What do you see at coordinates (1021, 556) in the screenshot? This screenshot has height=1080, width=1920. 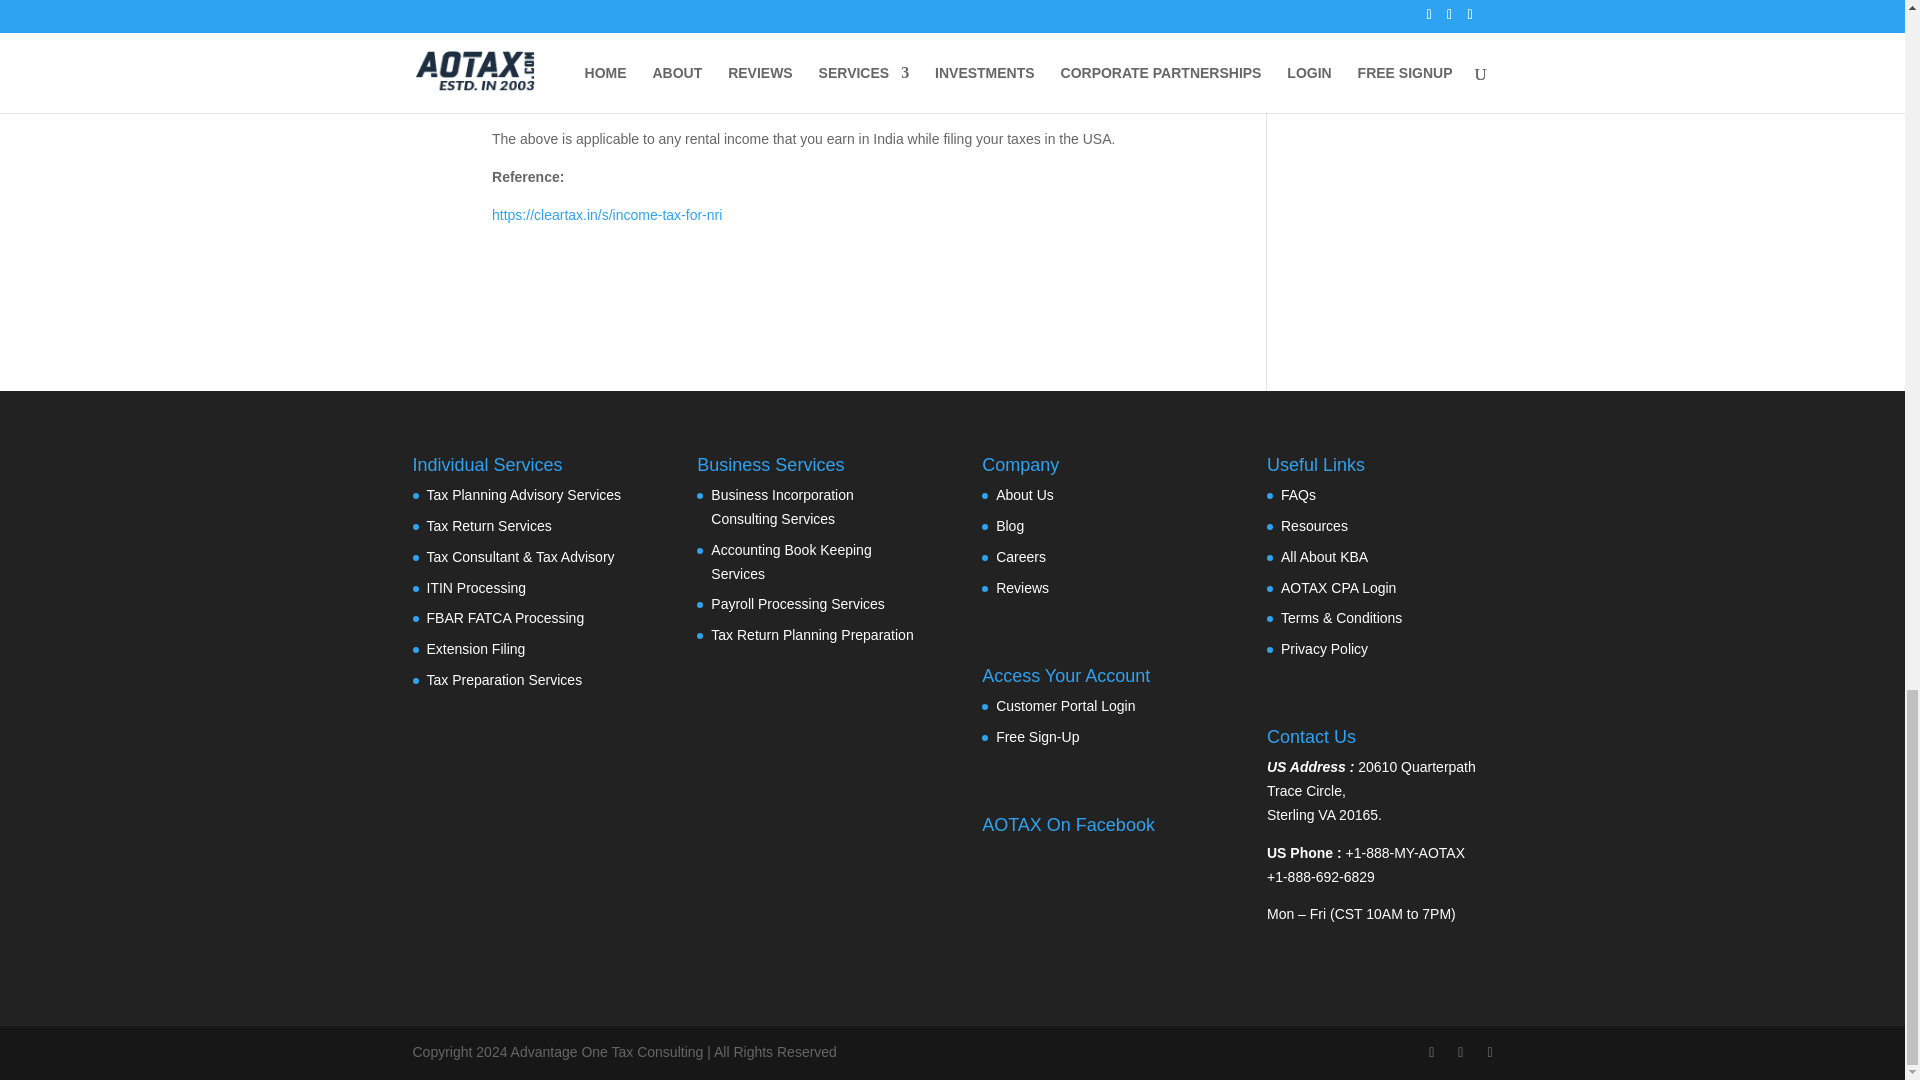 I see `careers` at bounding box center [1021, 556].